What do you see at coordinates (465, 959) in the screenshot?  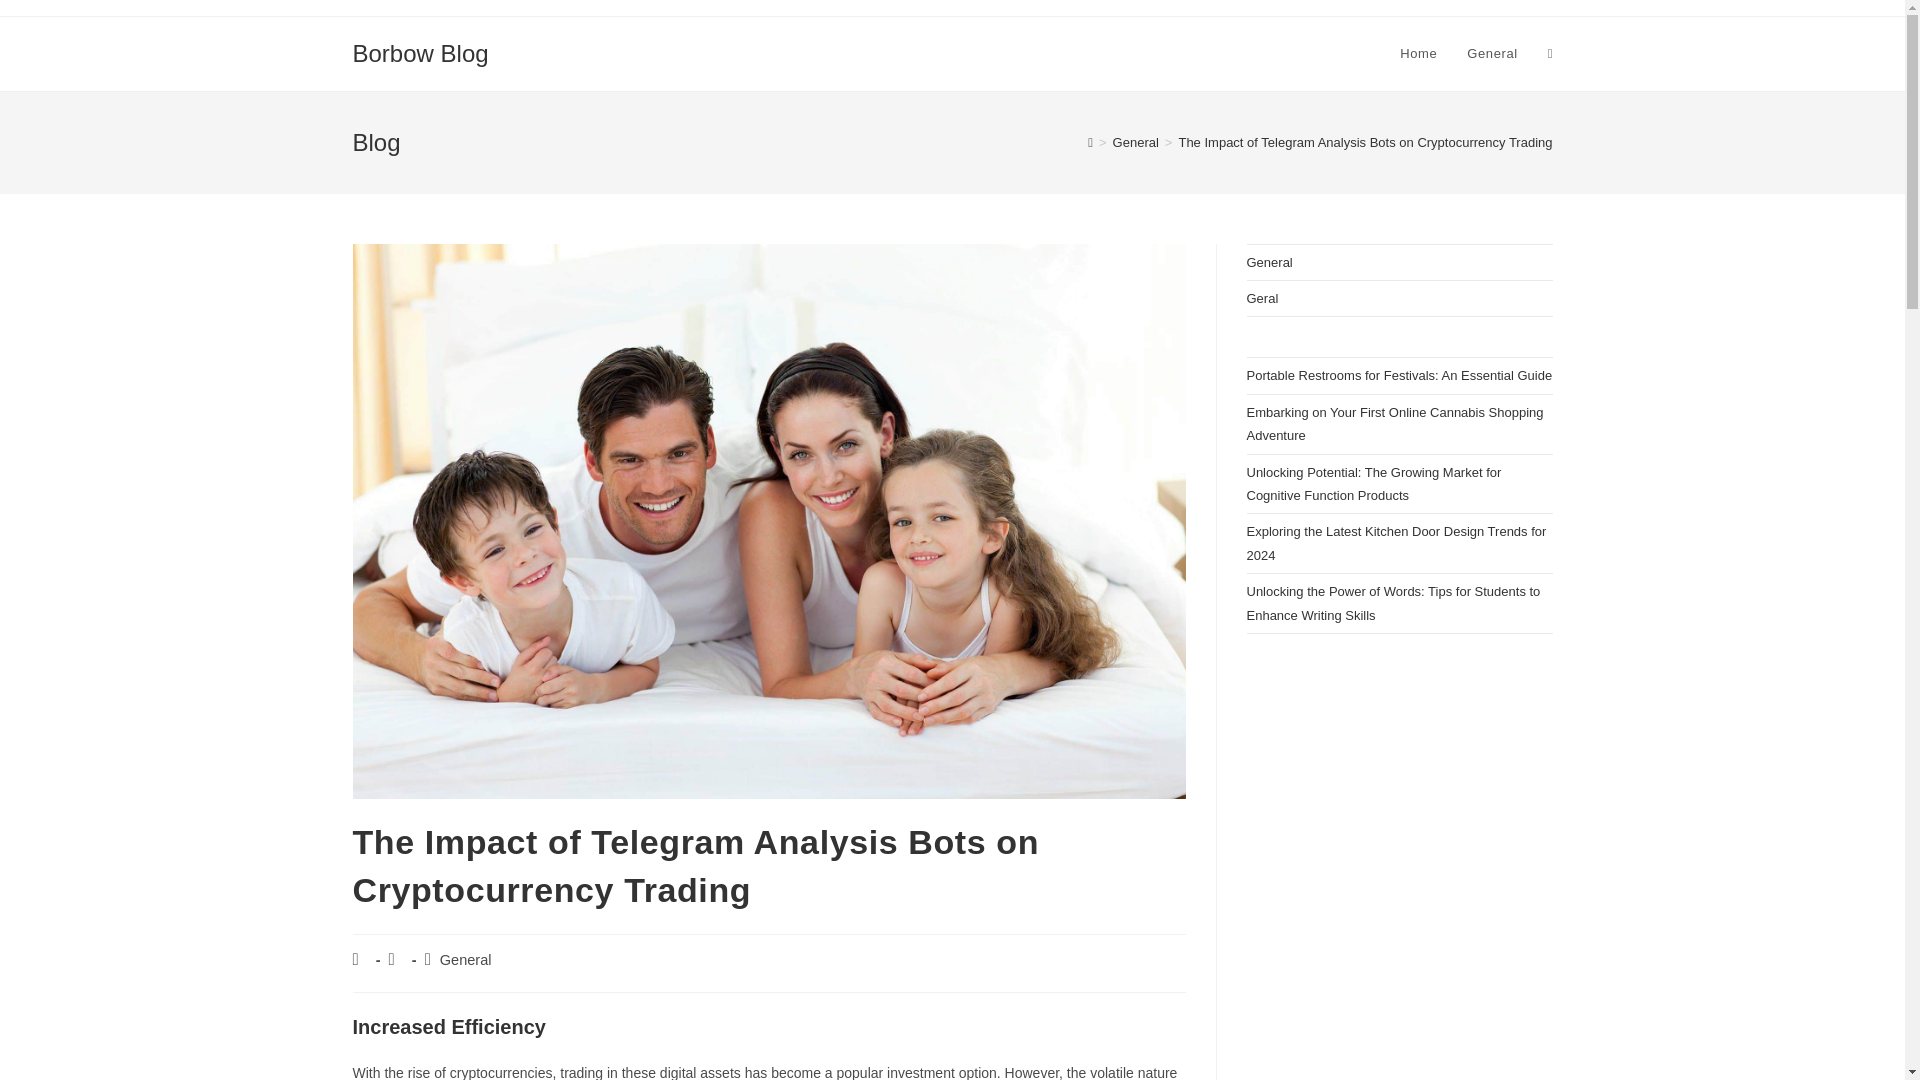 I see `General` at bounding box center [465, 959].